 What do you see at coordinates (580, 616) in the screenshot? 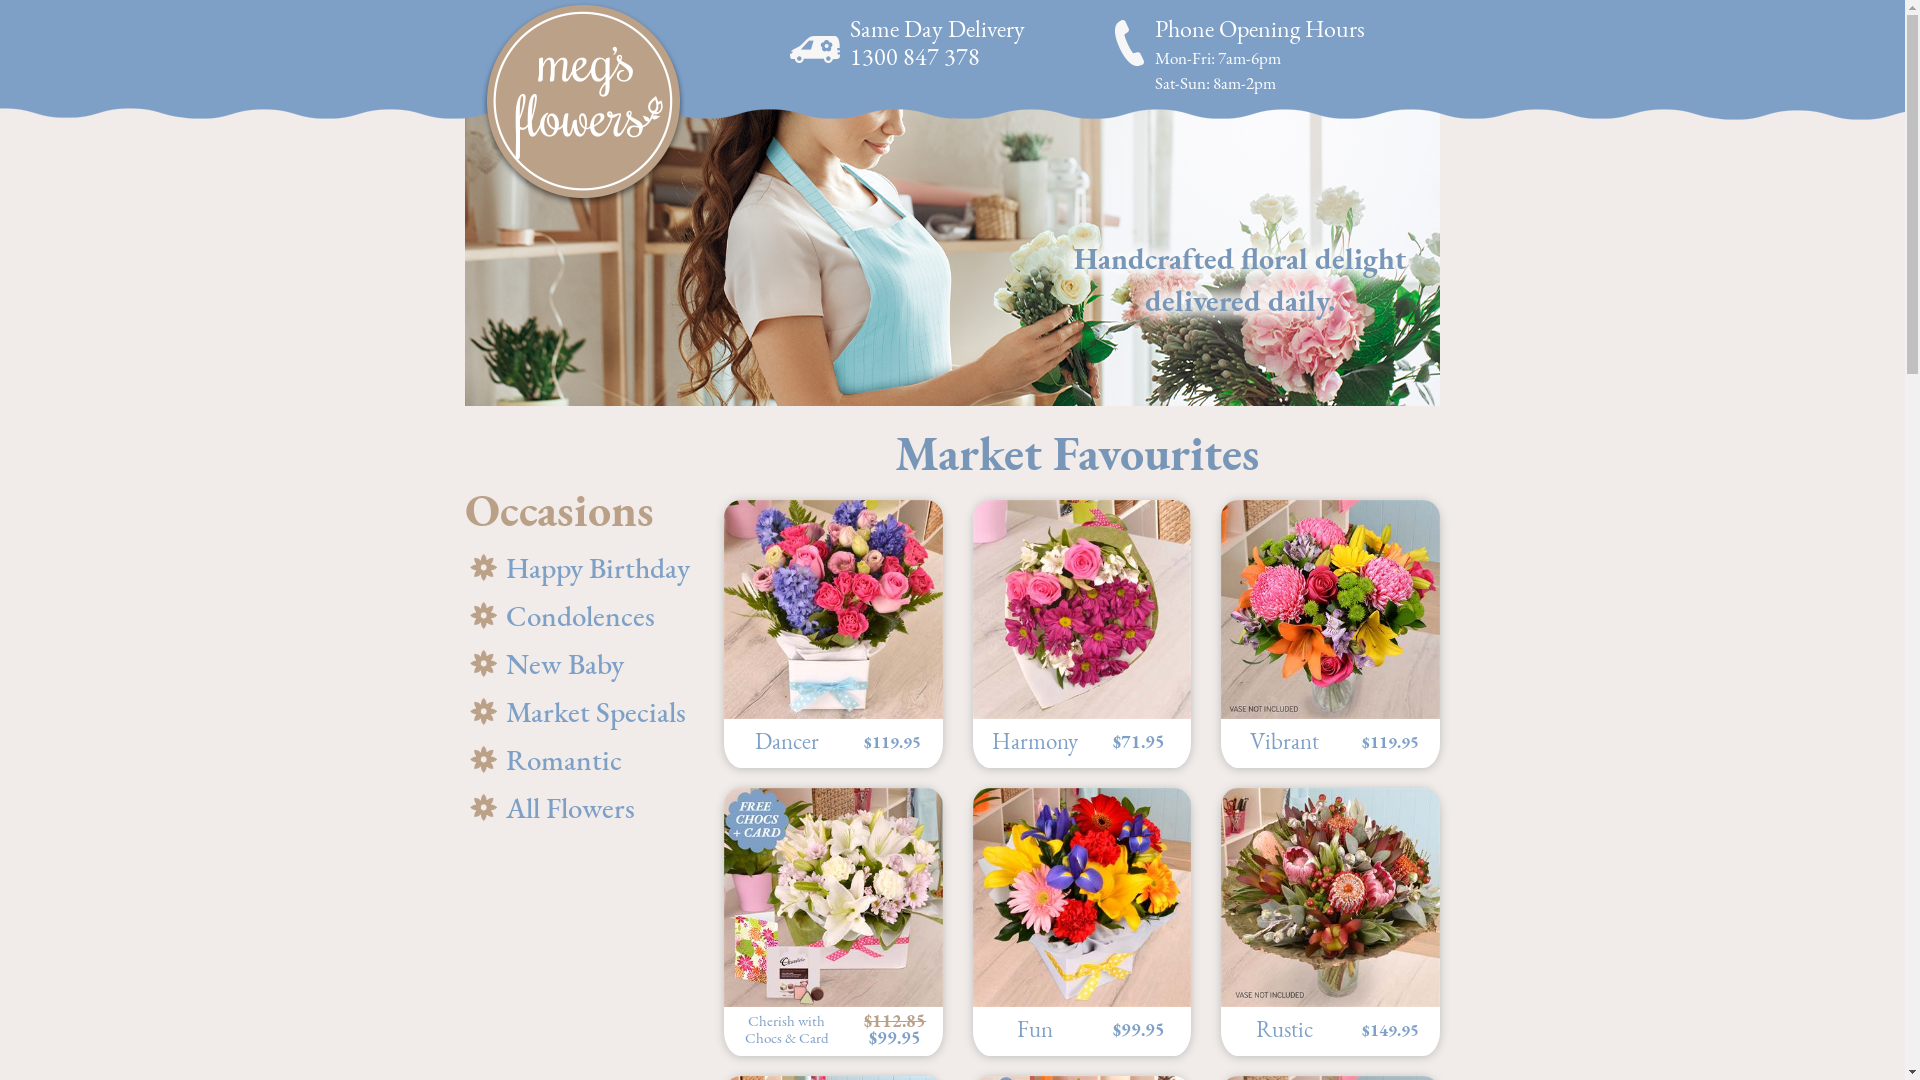
I see `Condolences` at bounding box center [580, 616].